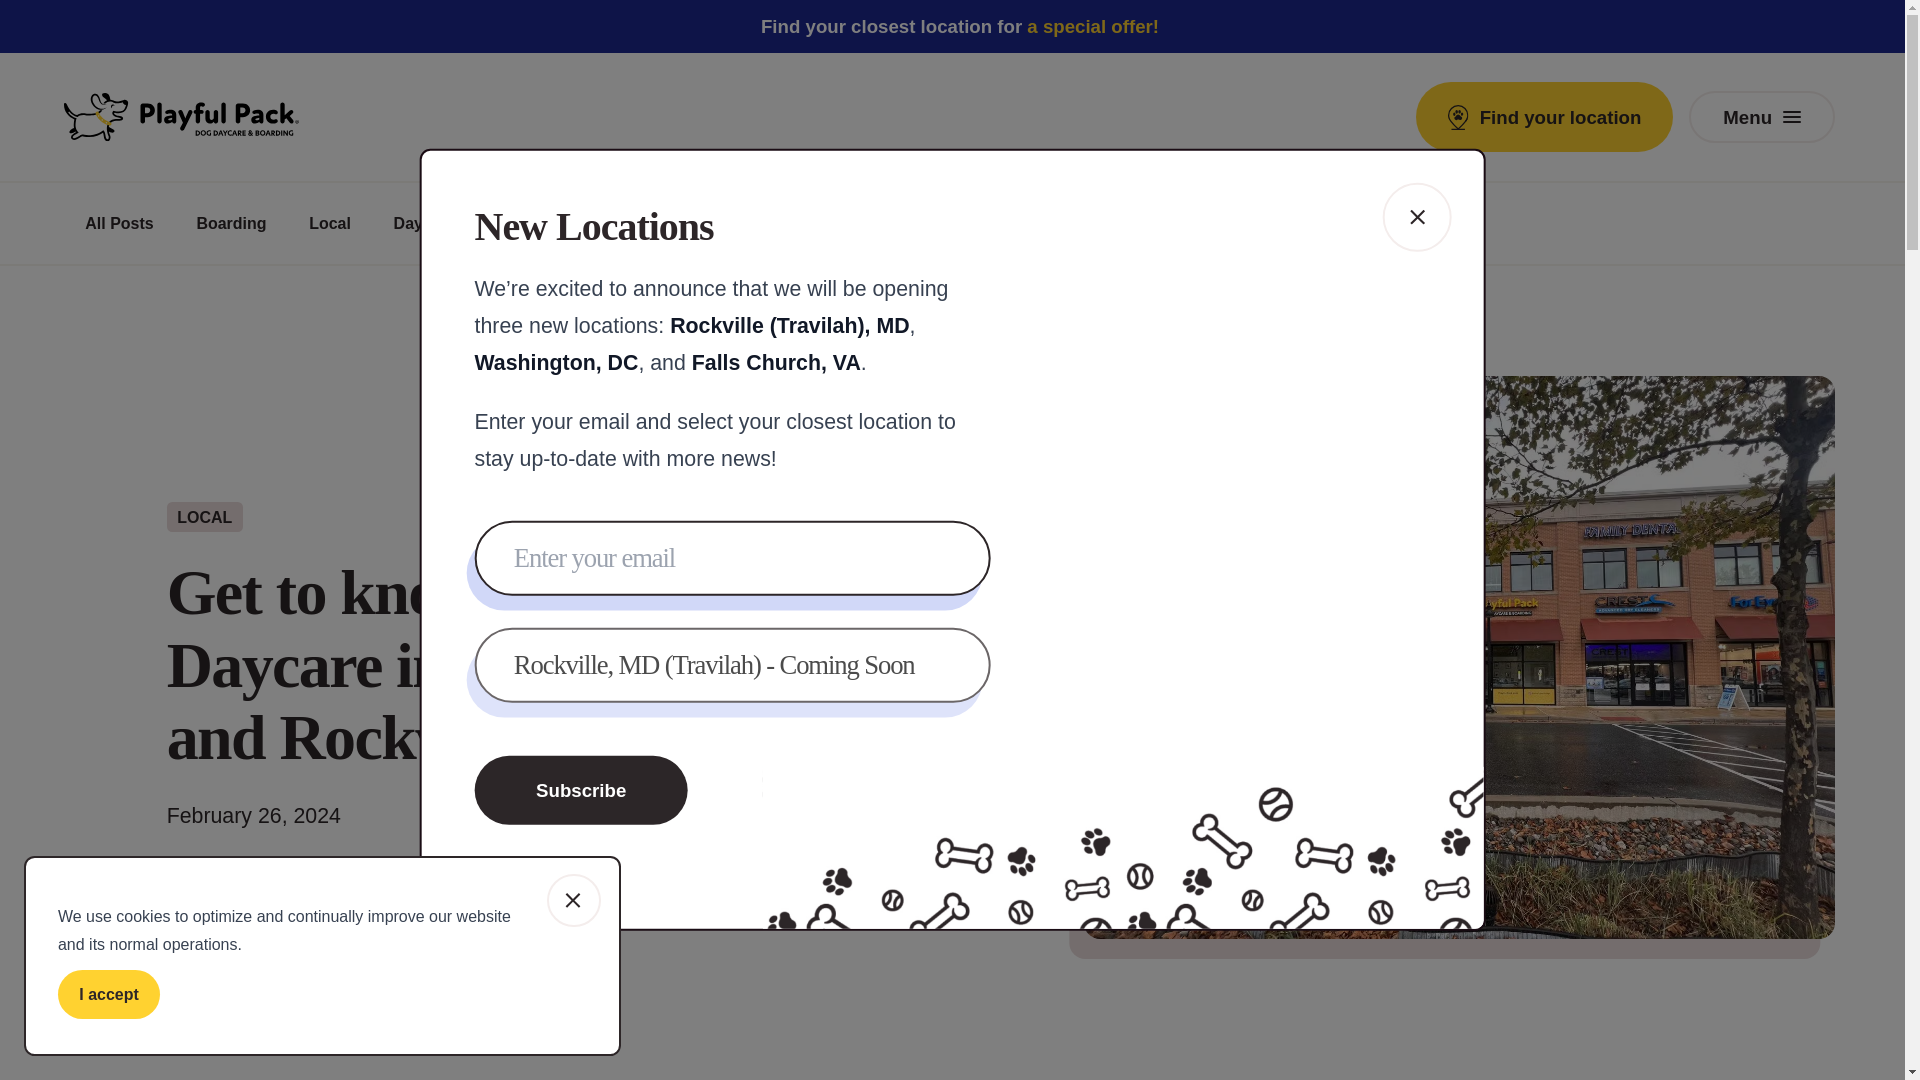  I want to click on Boarding, so click(231, 223).